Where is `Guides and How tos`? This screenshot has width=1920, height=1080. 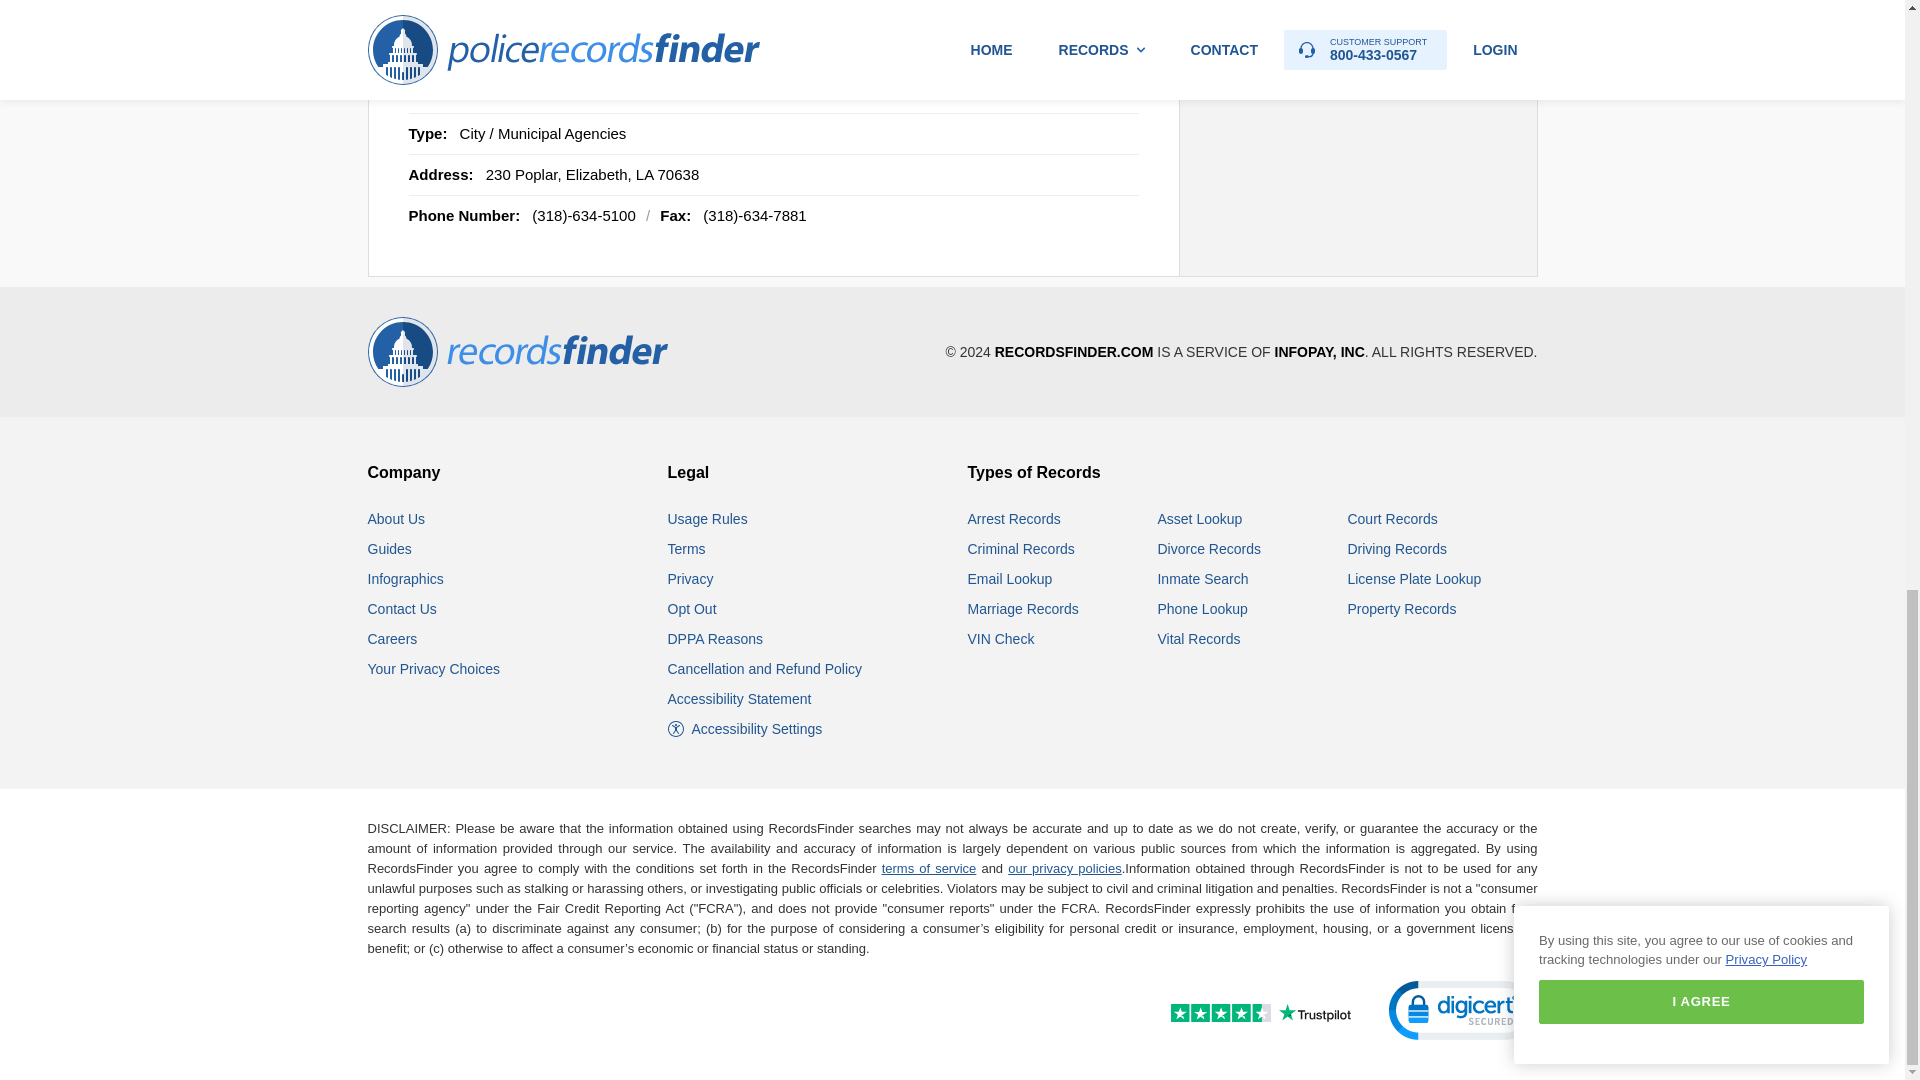 Guides and How tos is located at coordinates (390, 549).